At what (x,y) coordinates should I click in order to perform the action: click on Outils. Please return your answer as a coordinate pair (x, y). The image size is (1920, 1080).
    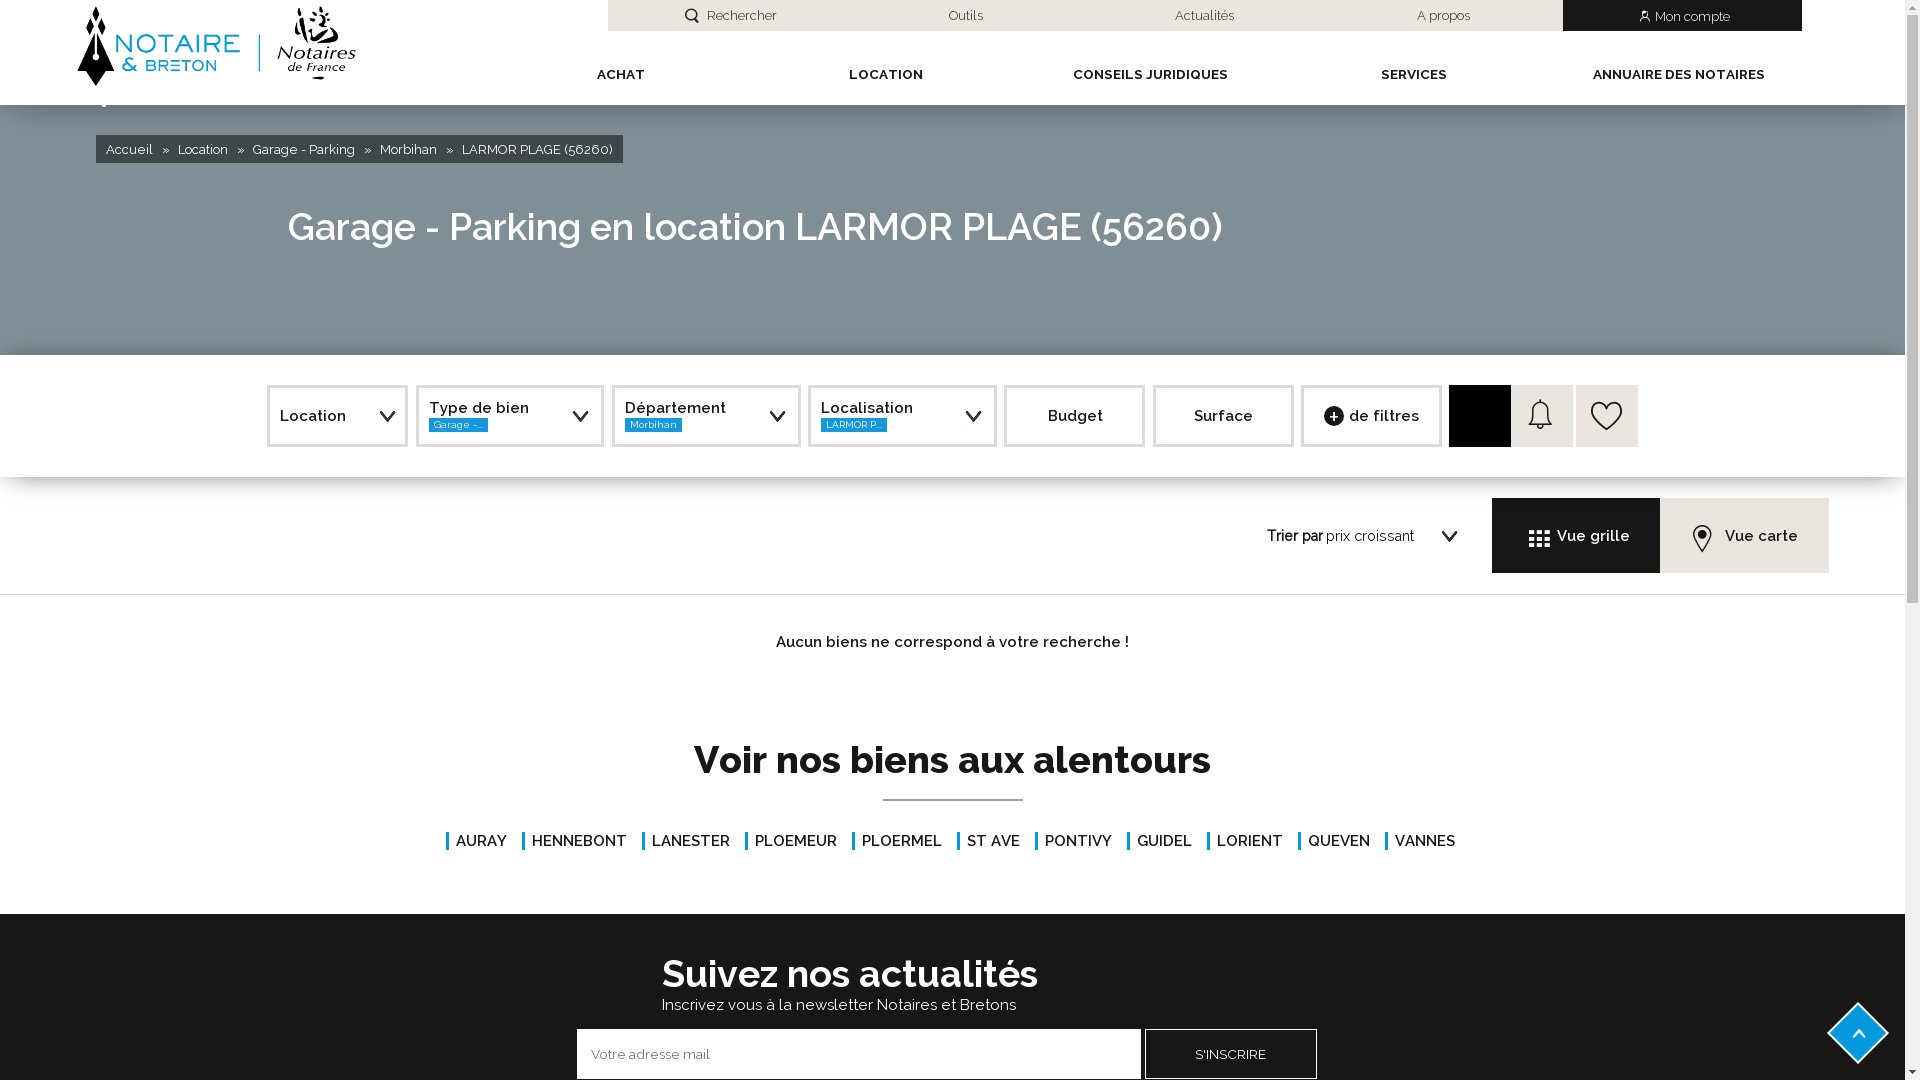
    Looking at the image, I should click on (966, 16).